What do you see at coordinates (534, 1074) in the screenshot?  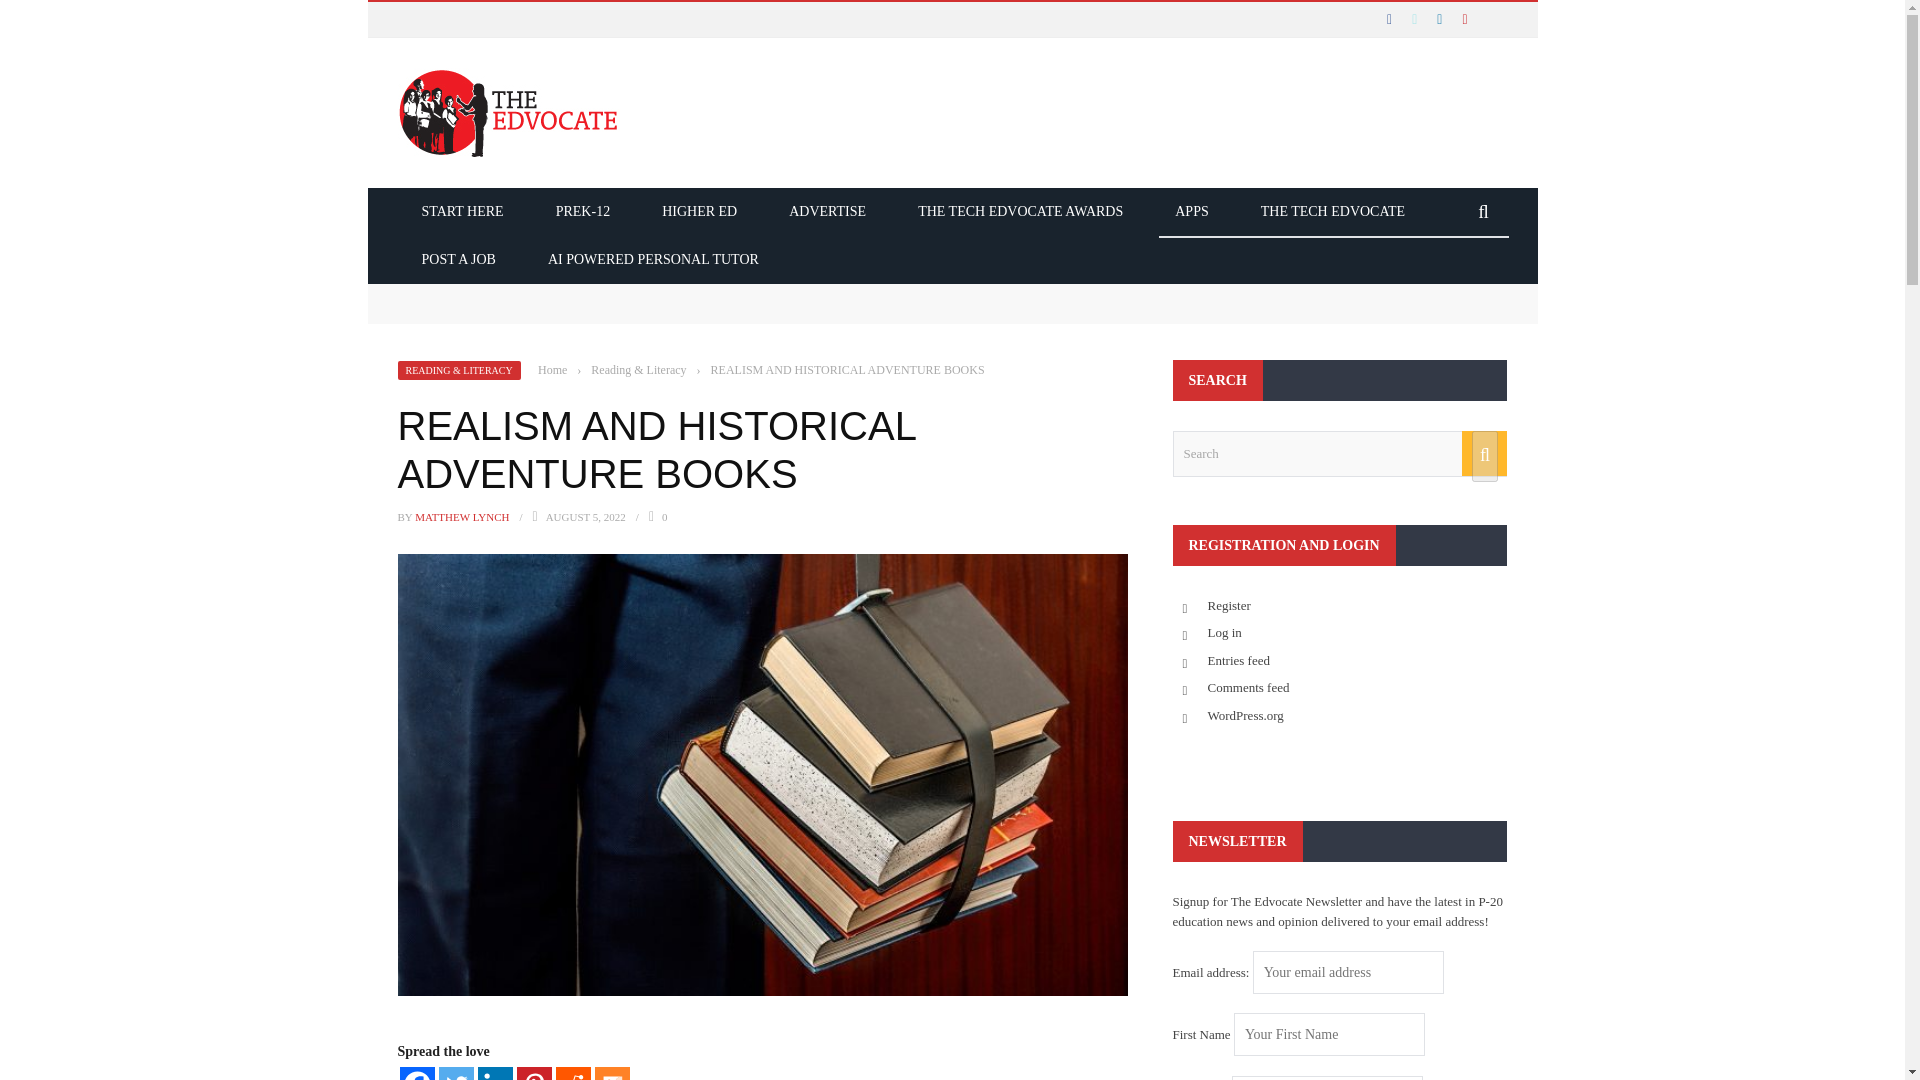 I see `Pinterest` at bounding box center [534, 1074].